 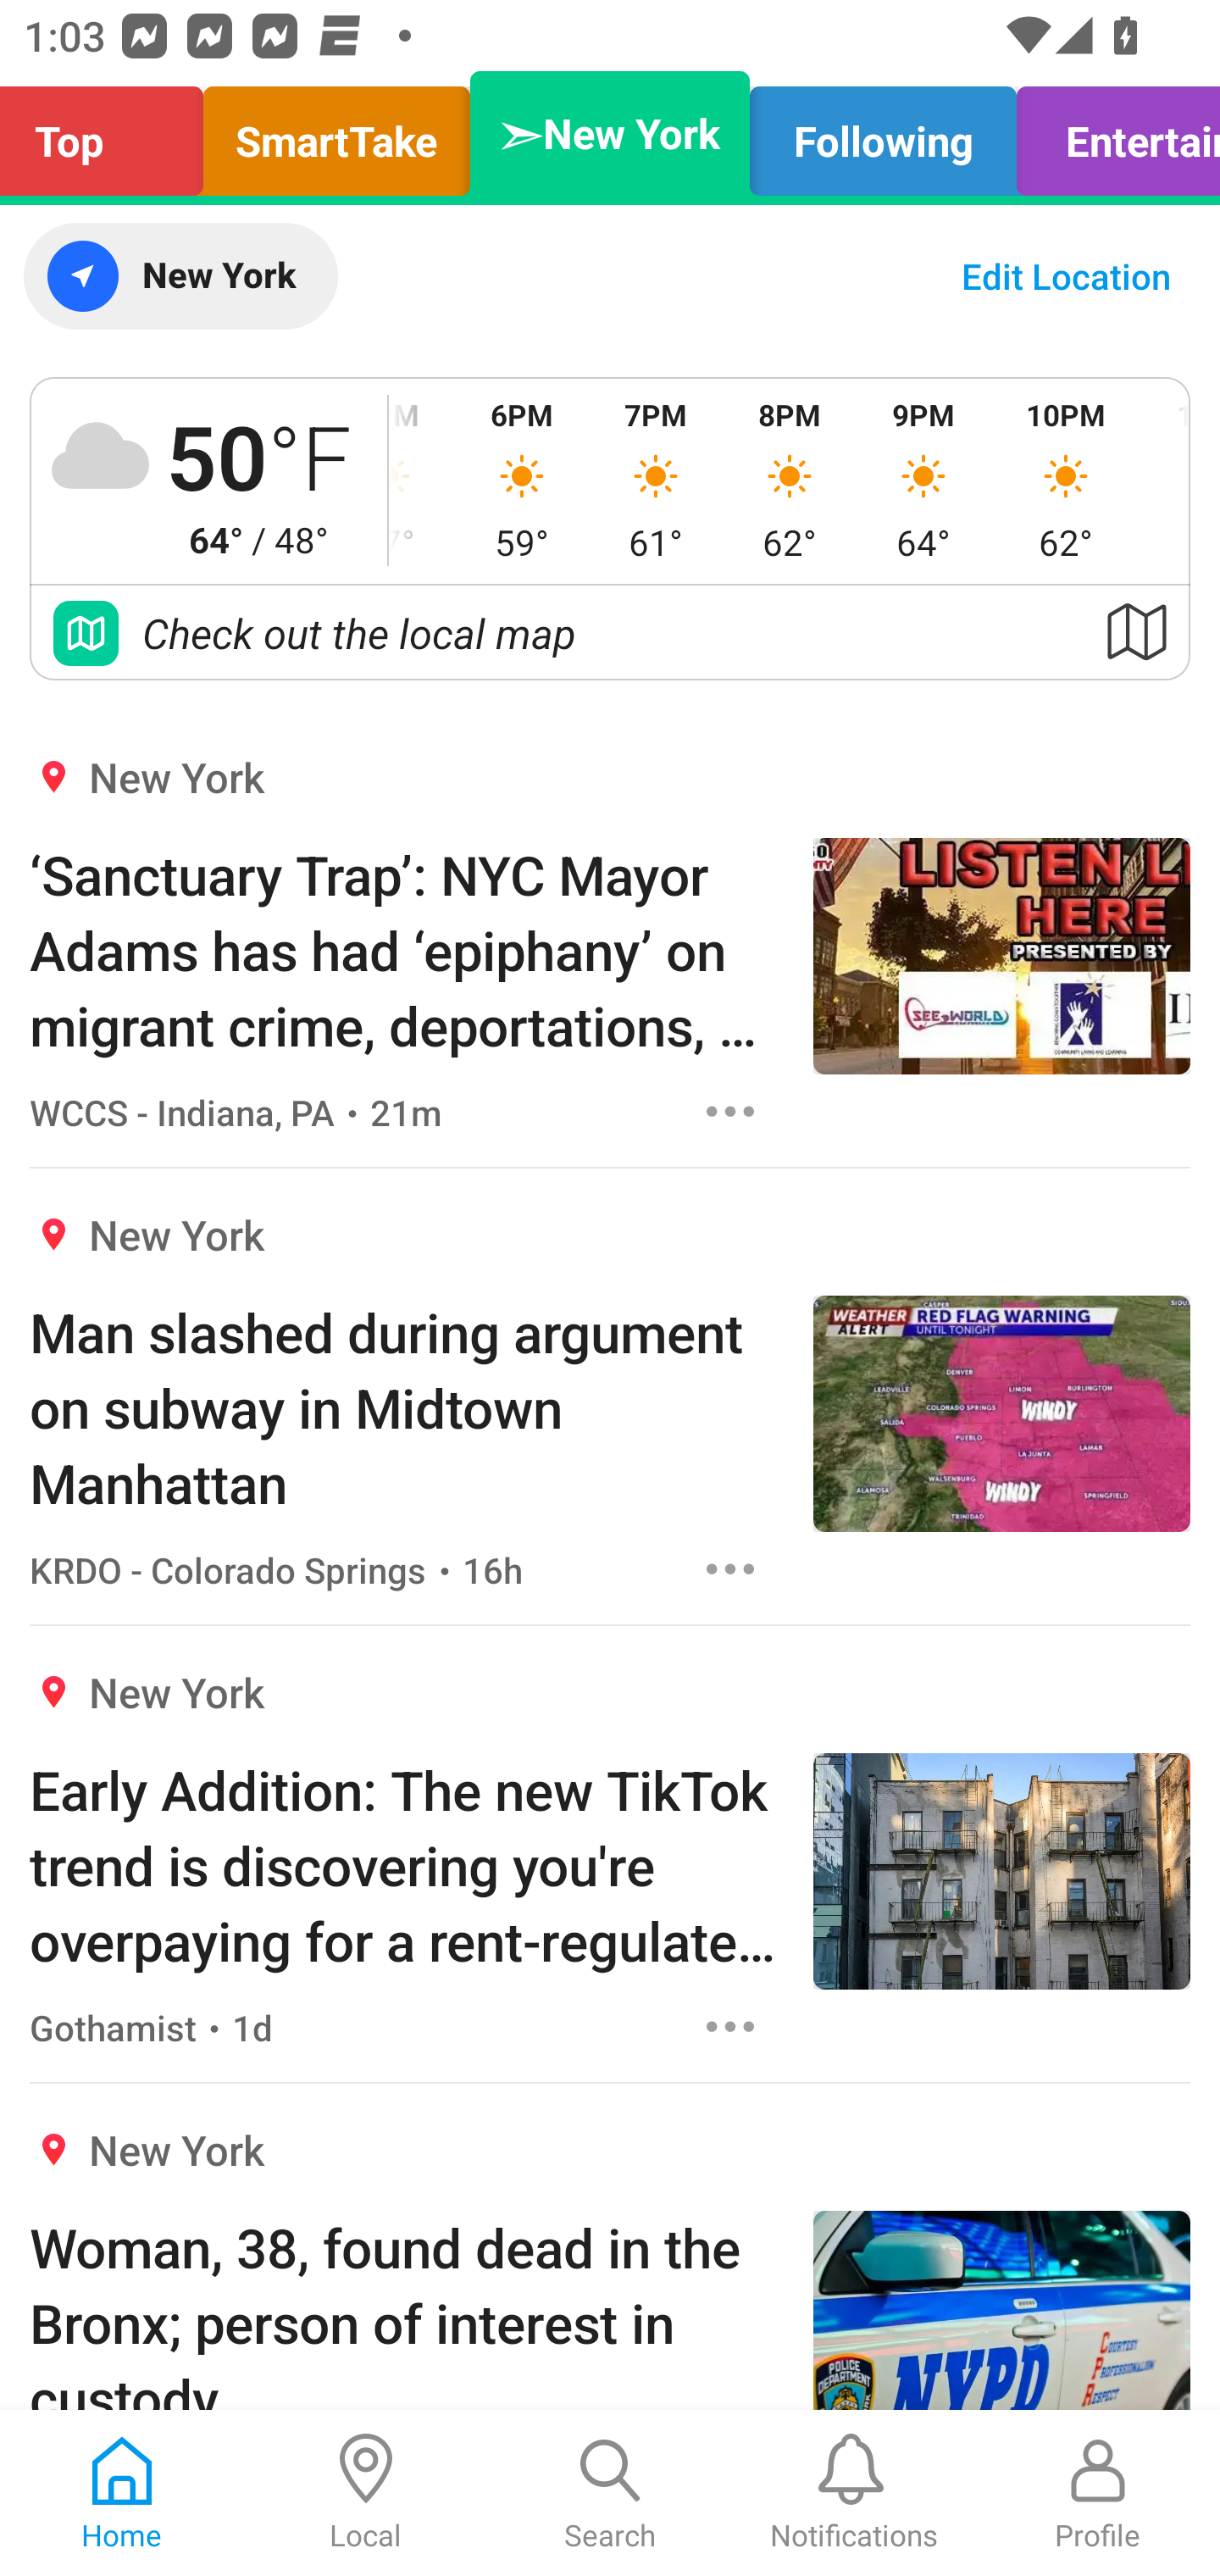 I want to click on 6PM 59°, so click(x=522, y=480).